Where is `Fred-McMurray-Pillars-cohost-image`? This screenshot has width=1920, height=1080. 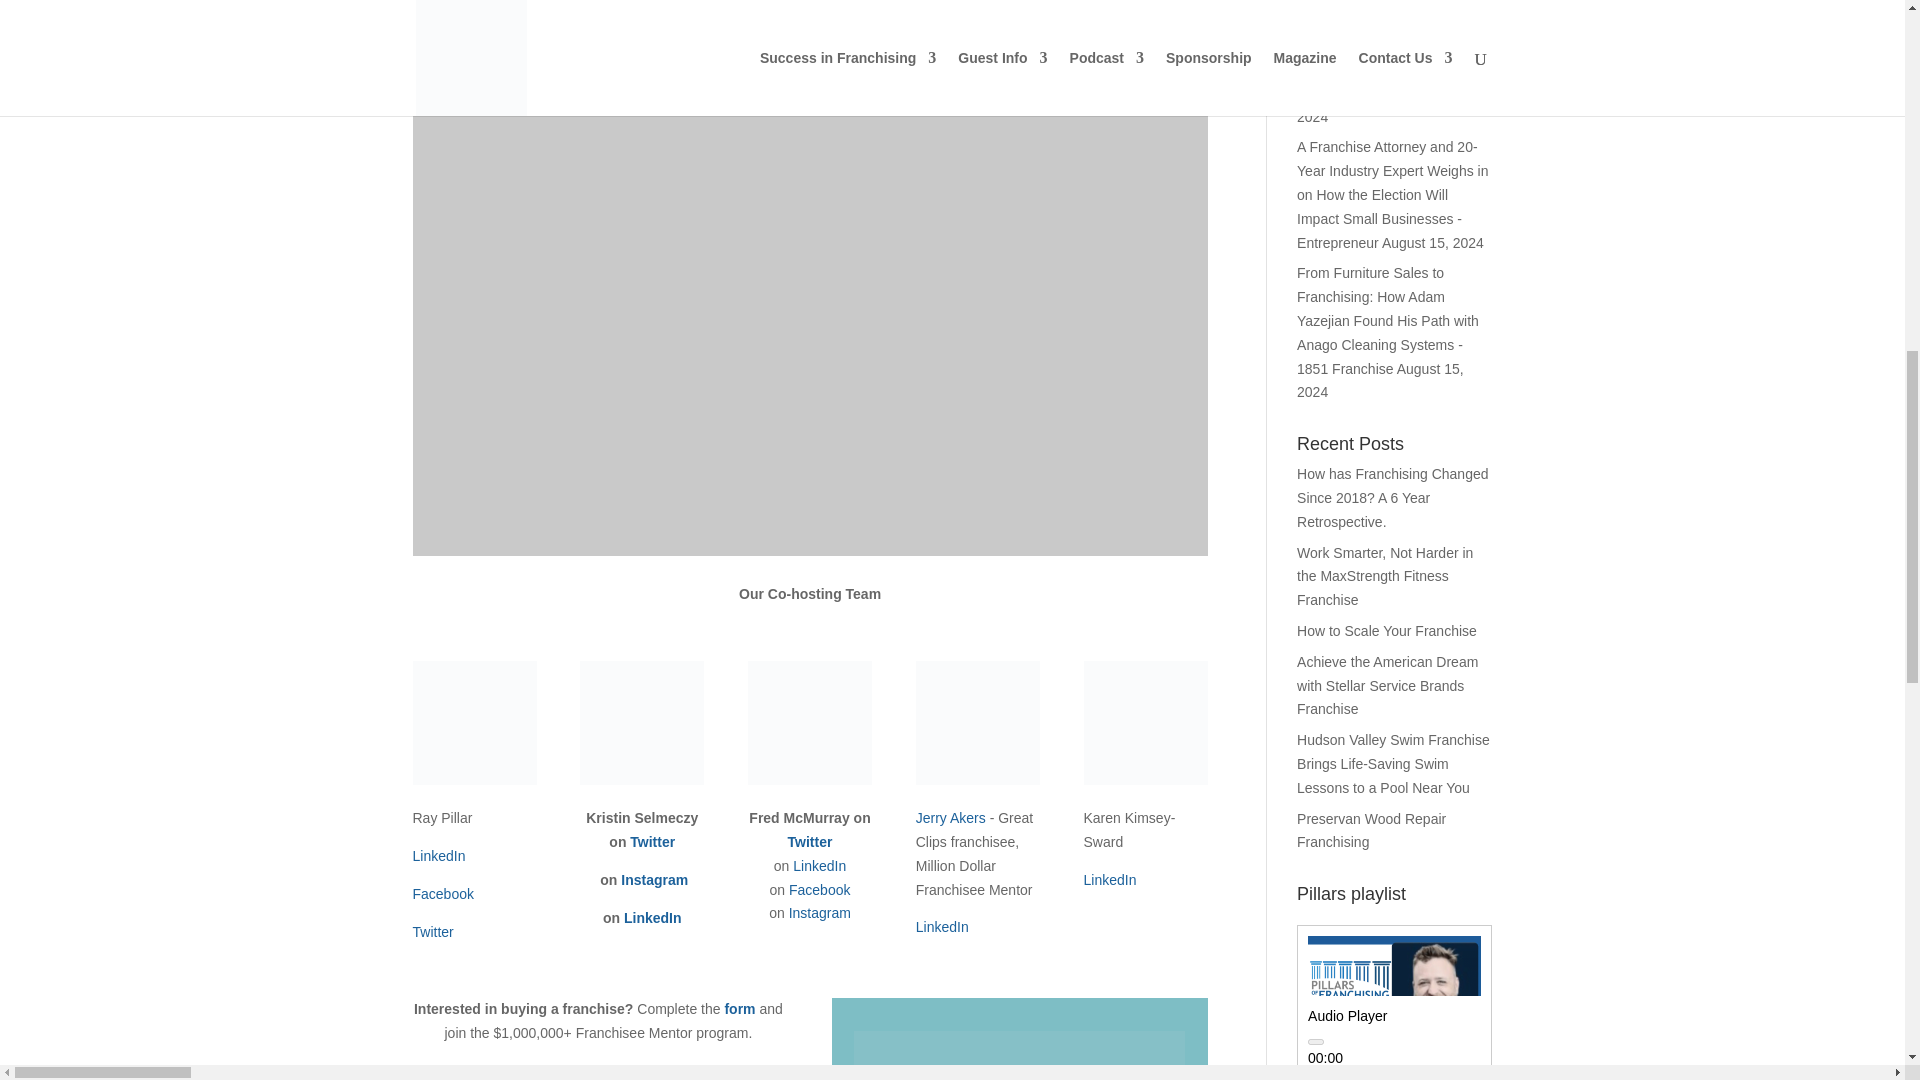
Fred-McMurray-Pillars-cohost-image is located at coordinates (810, 722).